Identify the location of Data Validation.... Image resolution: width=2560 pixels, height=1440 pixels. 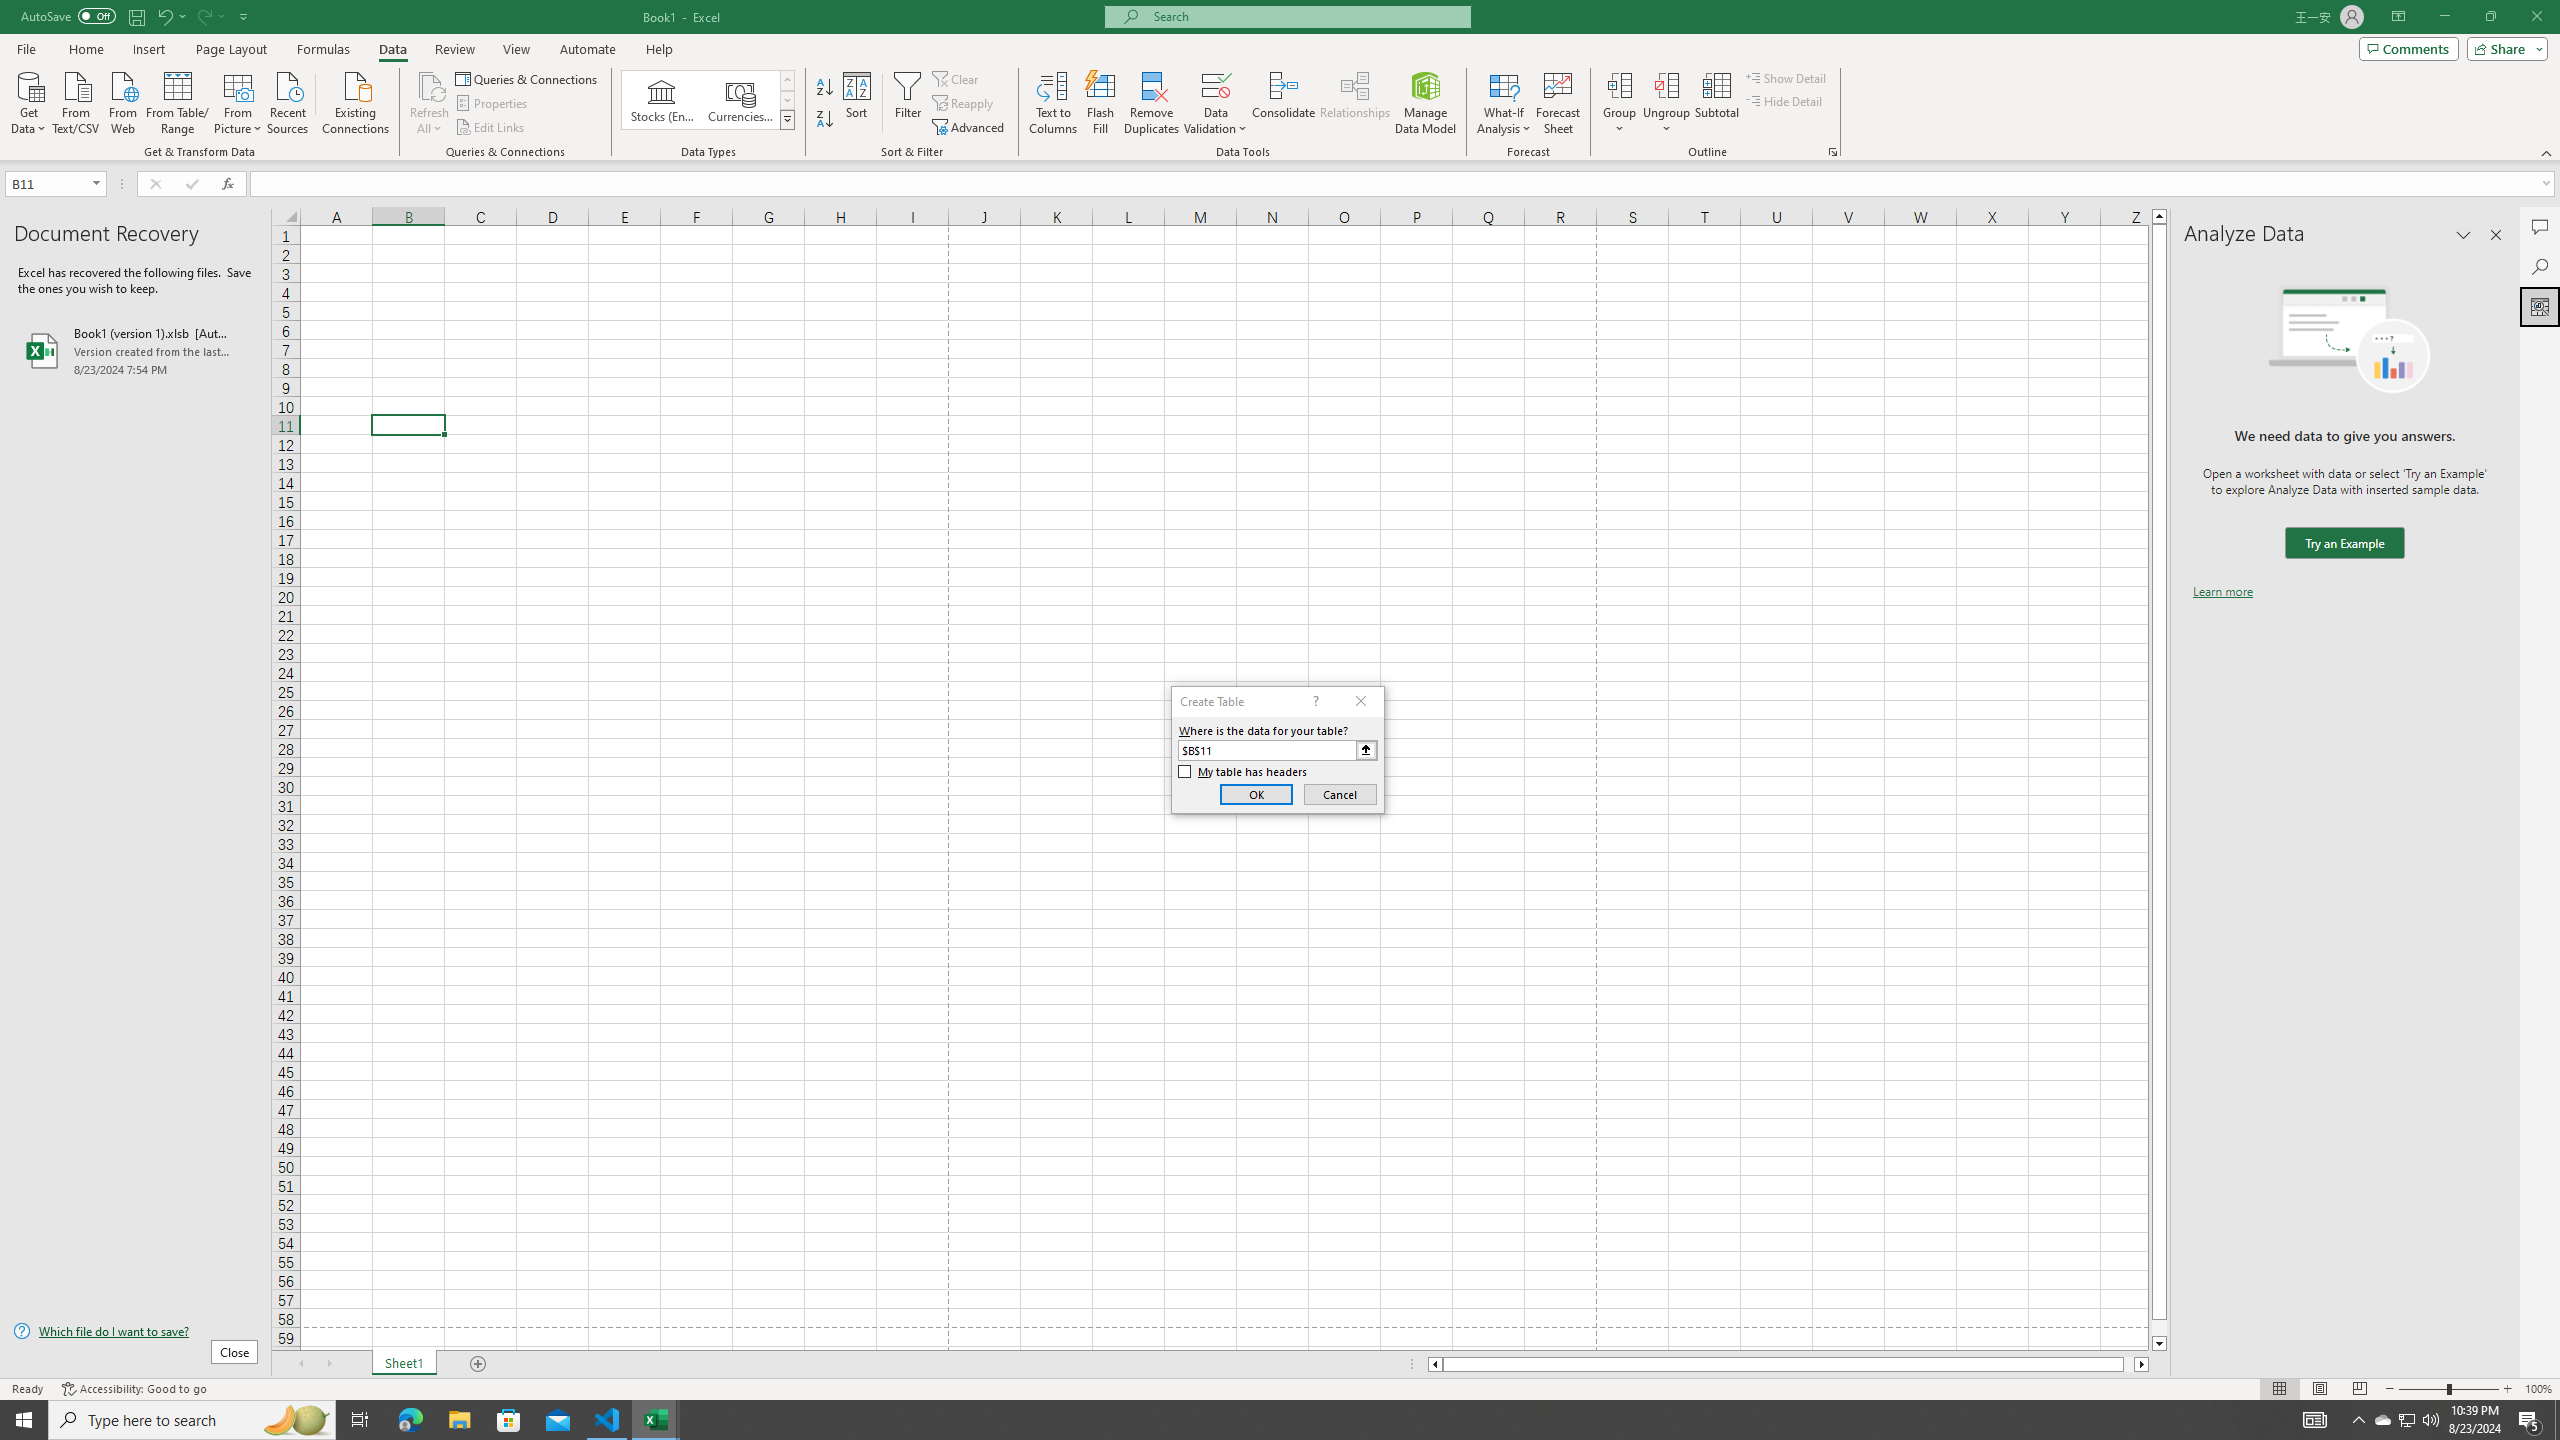
(1216, 103).